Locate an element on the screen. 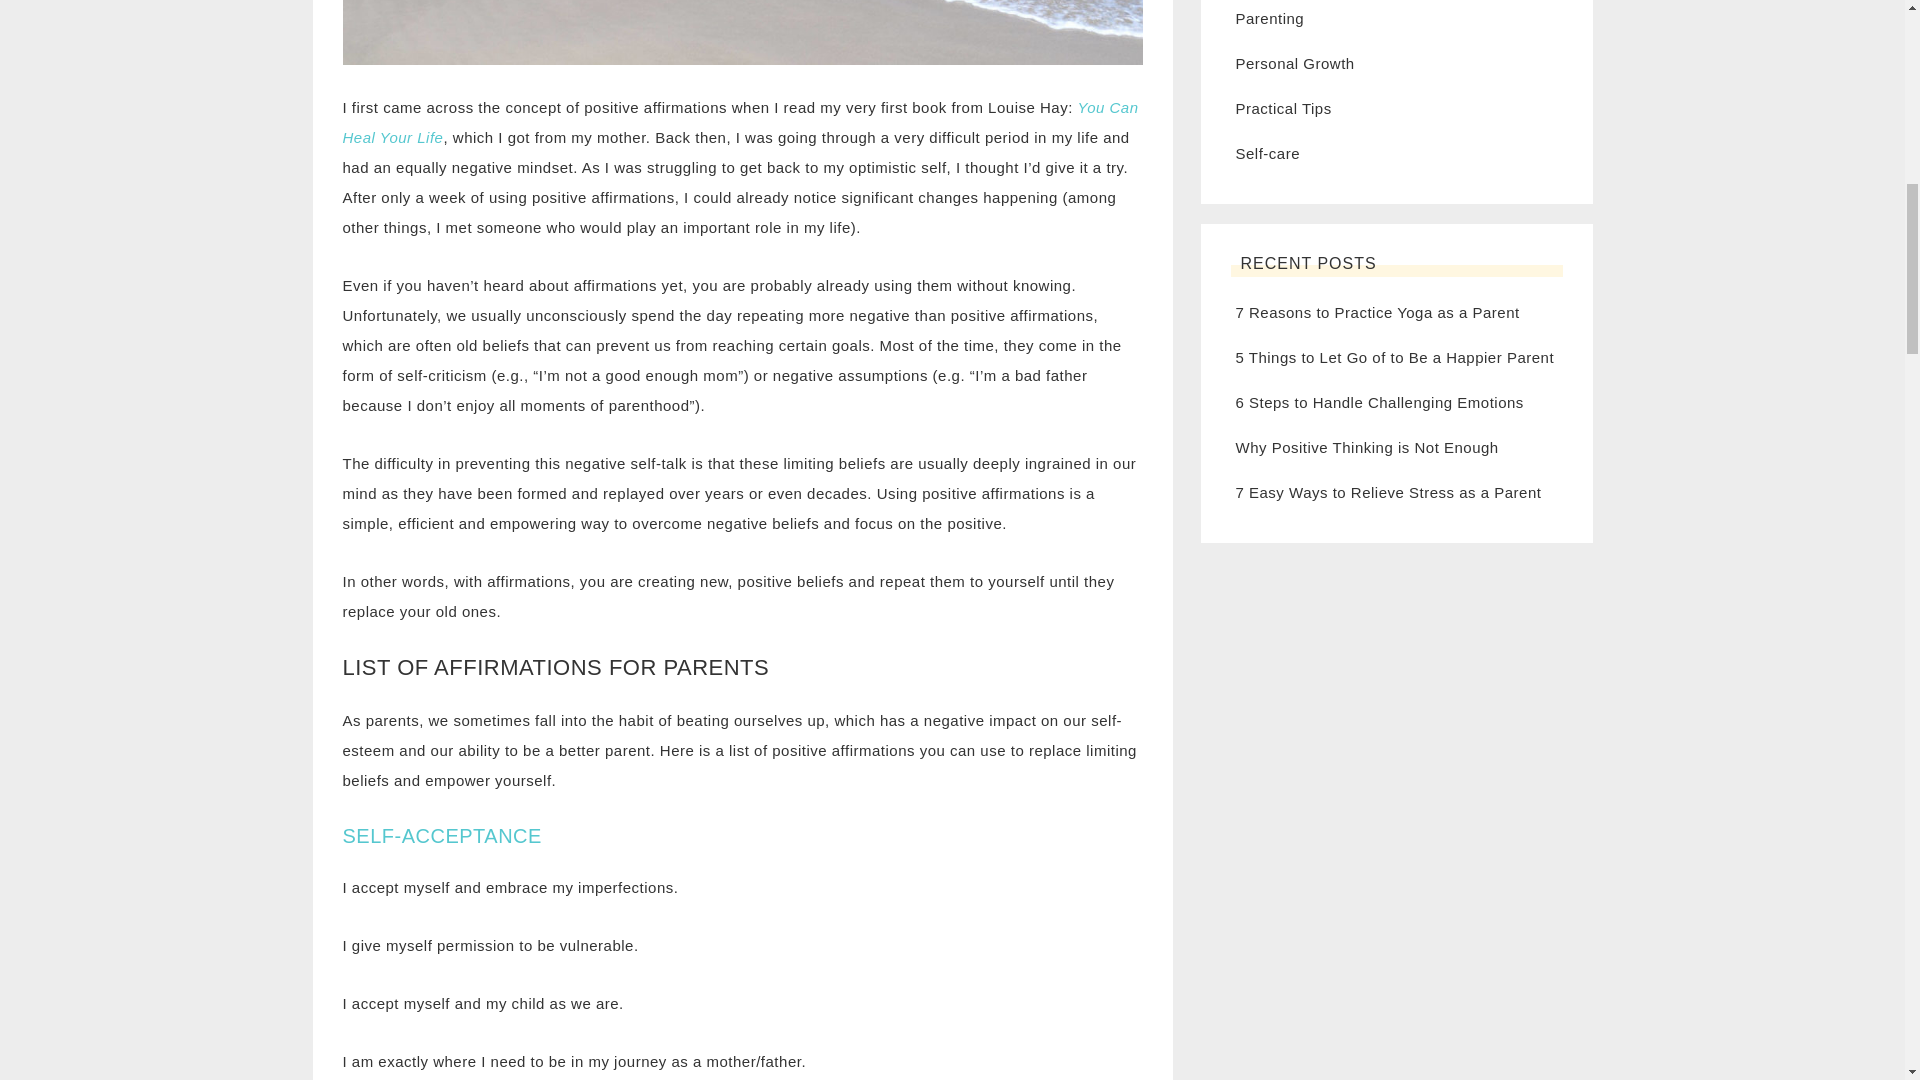 The image size is (1920, 1080). 6 Steps to Handle Challenging Emotions is located at coordinates (1380, 402).